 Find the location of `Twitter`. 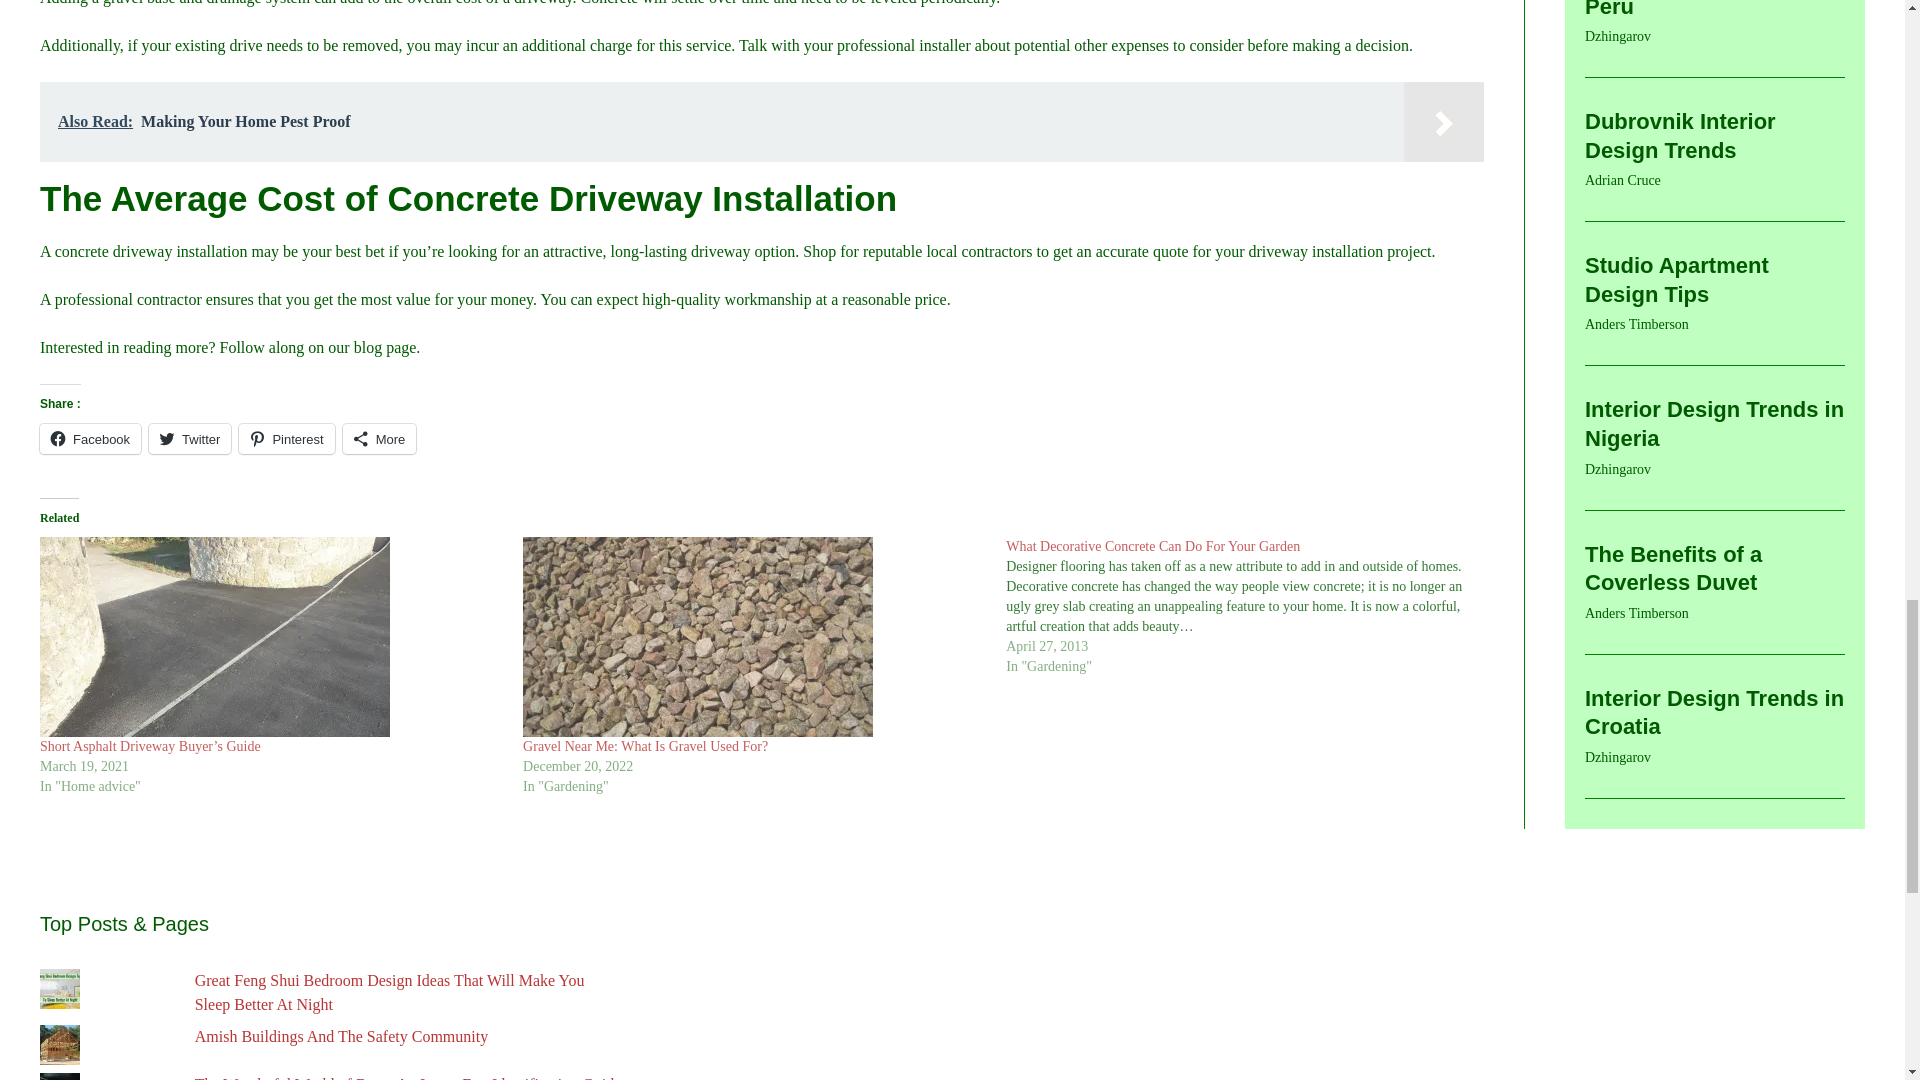

Twitter is located at coordinates (190, 438).